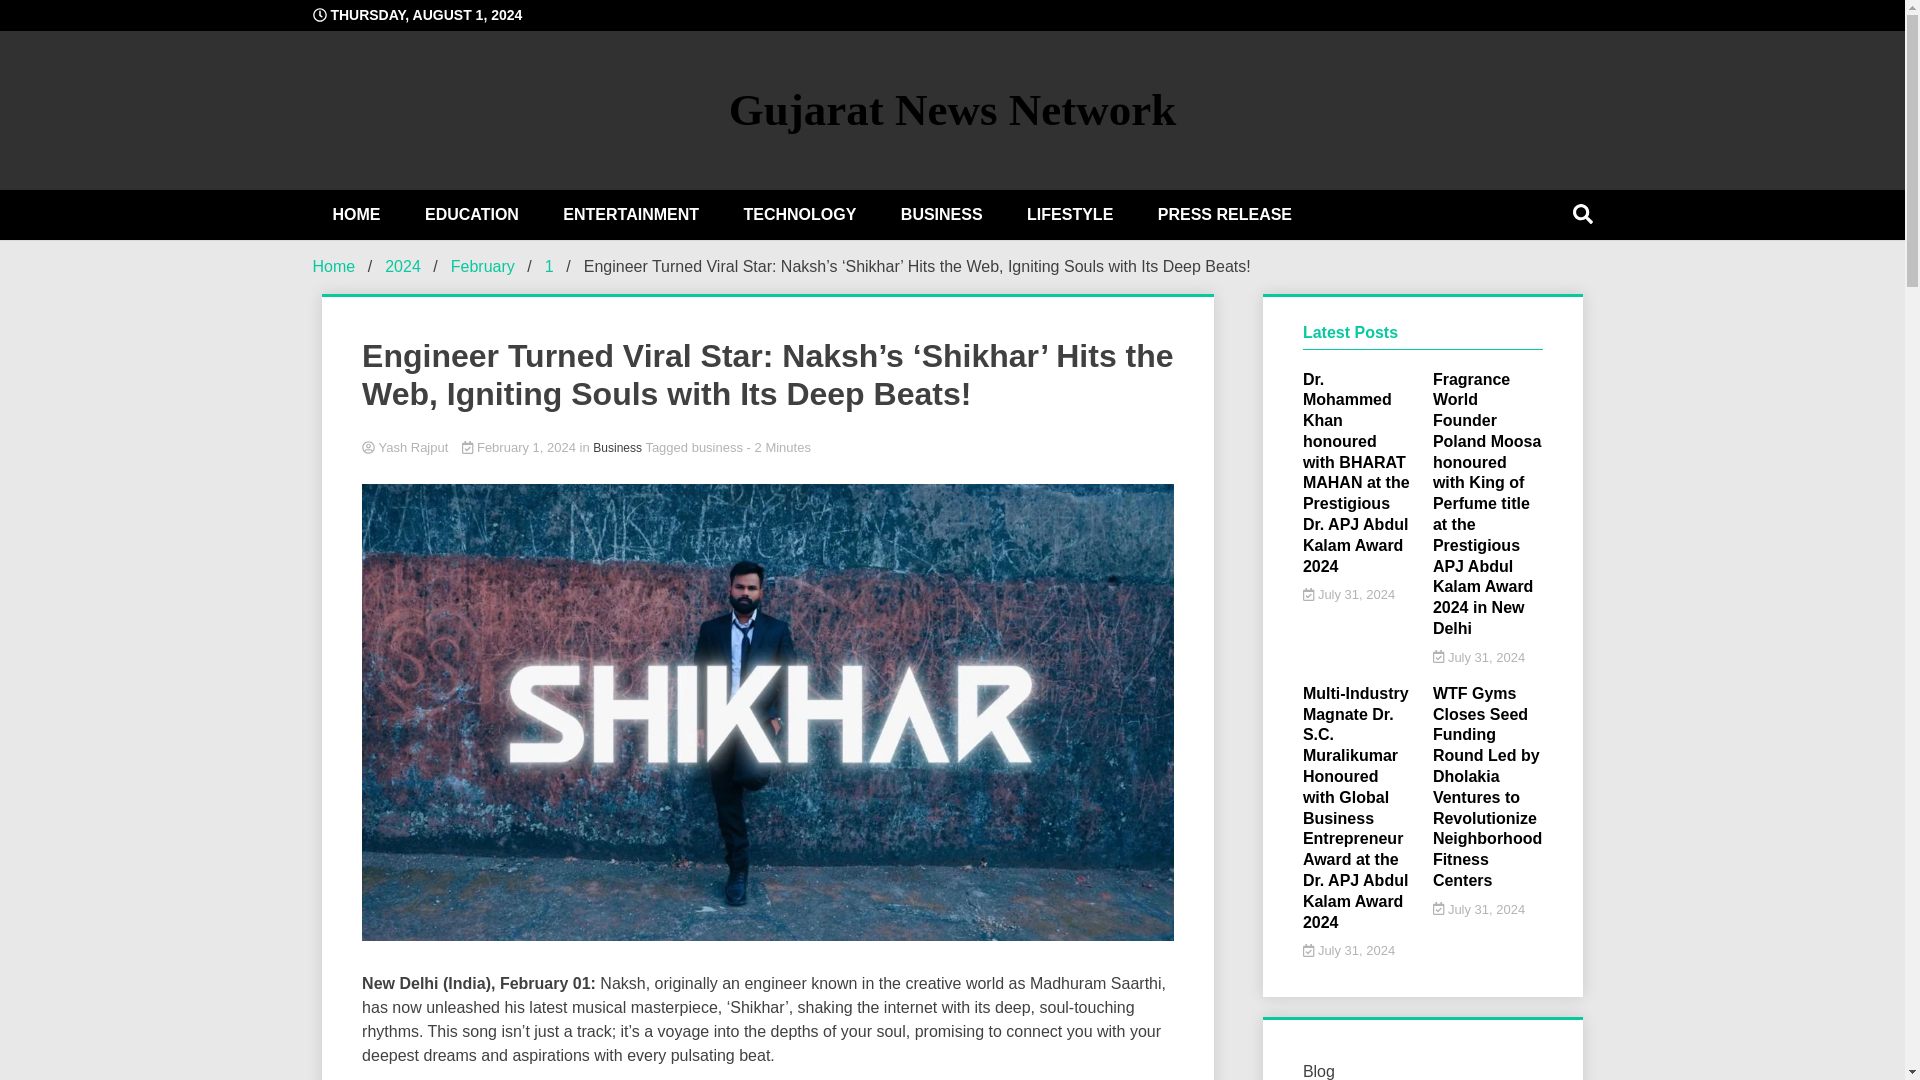 The height and width of the screenshot is (1080, 1920). What do you see at coordinates (472, 214) in the screenshot?
I see `EDUCATION` at bounding box center [472, 214].